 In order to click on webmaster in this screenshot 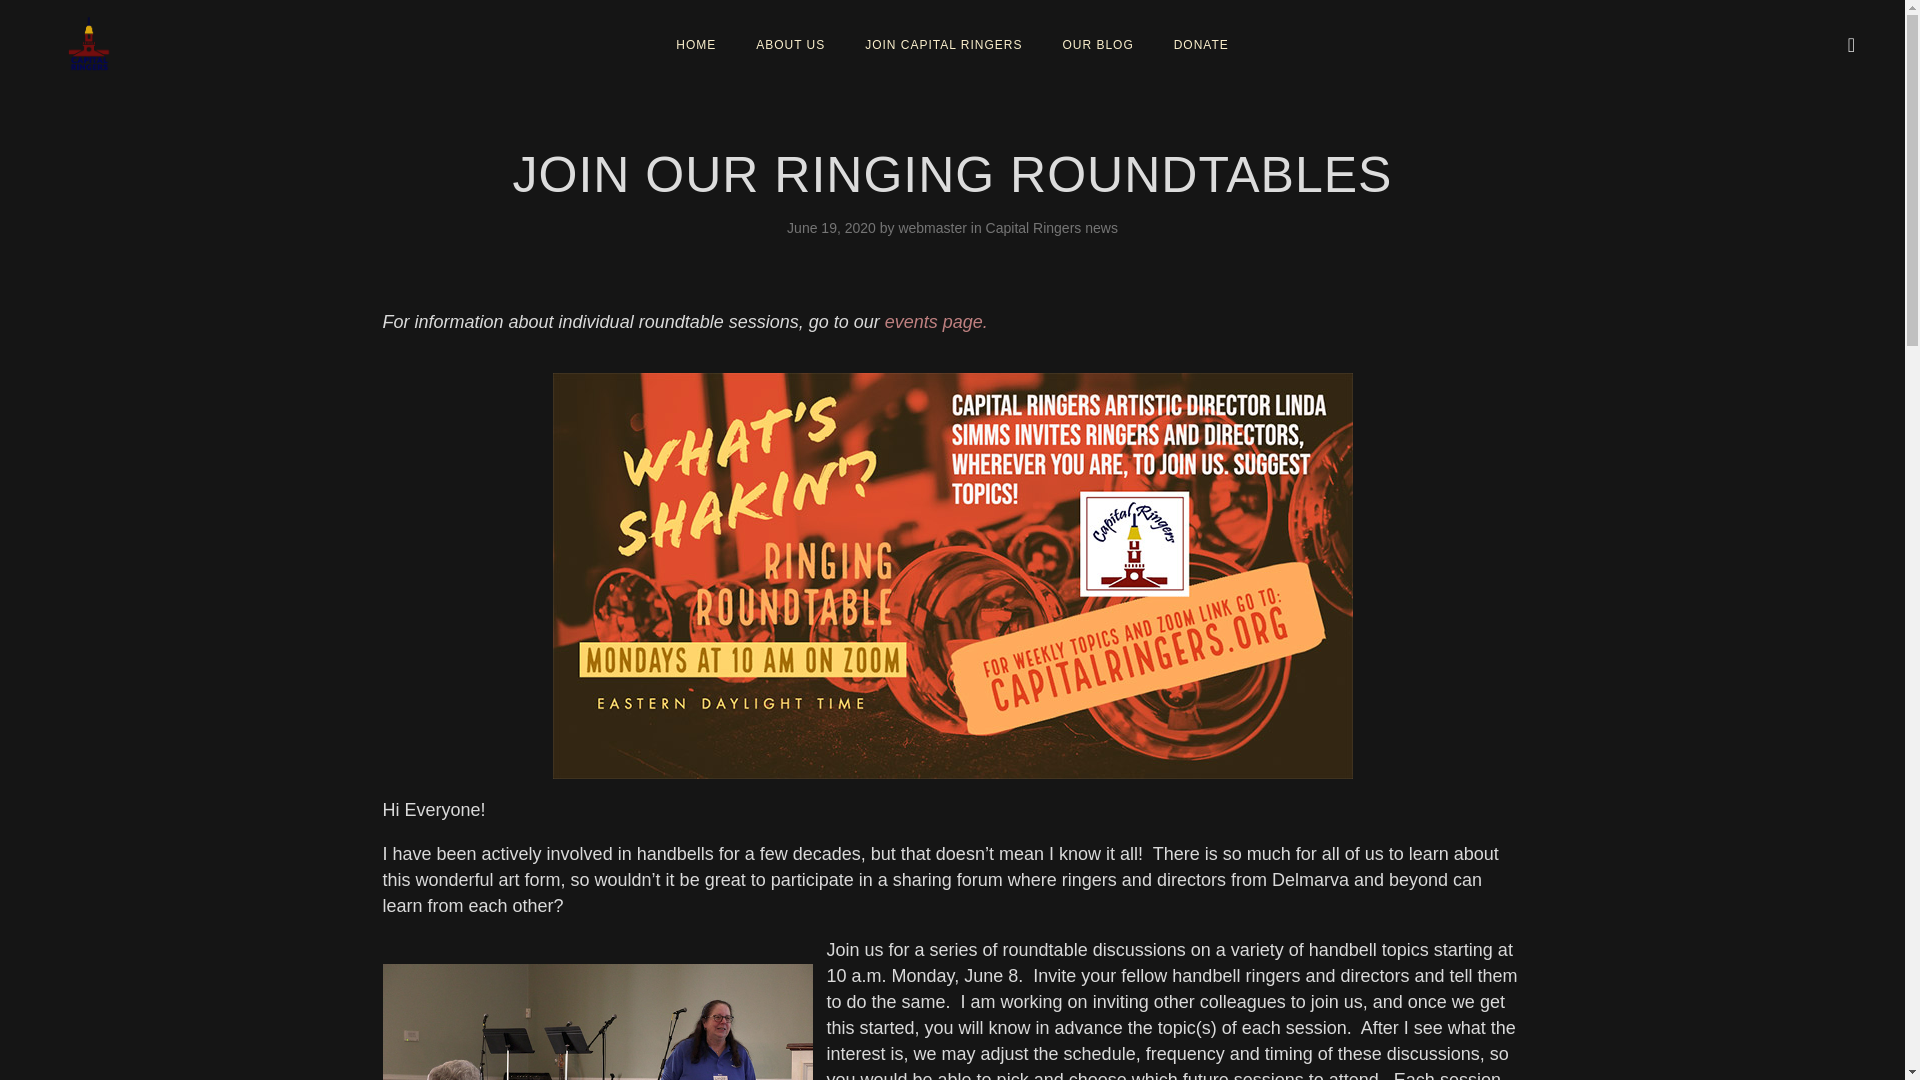, I will do `click(934, 228)`.